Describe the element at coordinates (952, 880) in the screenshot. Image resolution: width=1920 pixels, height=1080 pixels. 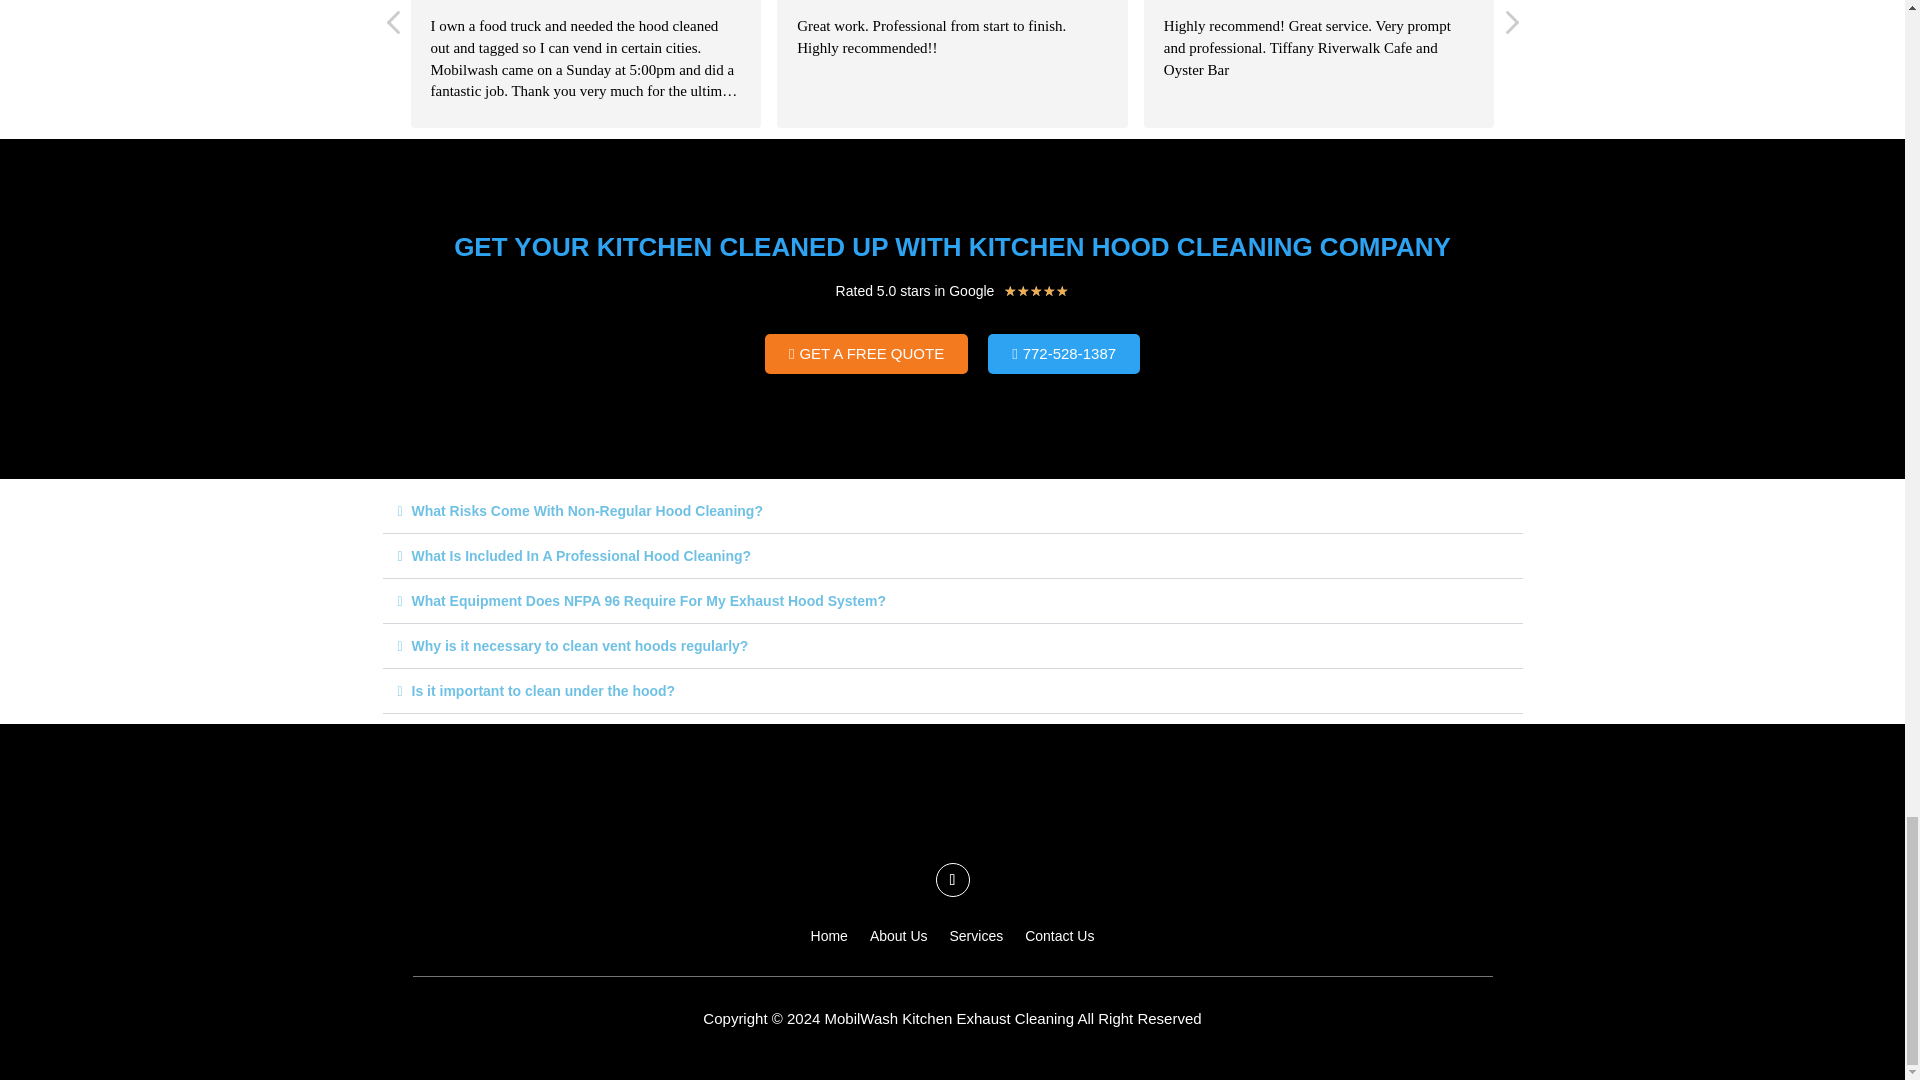
I see `Follow on Facebook` at that location.